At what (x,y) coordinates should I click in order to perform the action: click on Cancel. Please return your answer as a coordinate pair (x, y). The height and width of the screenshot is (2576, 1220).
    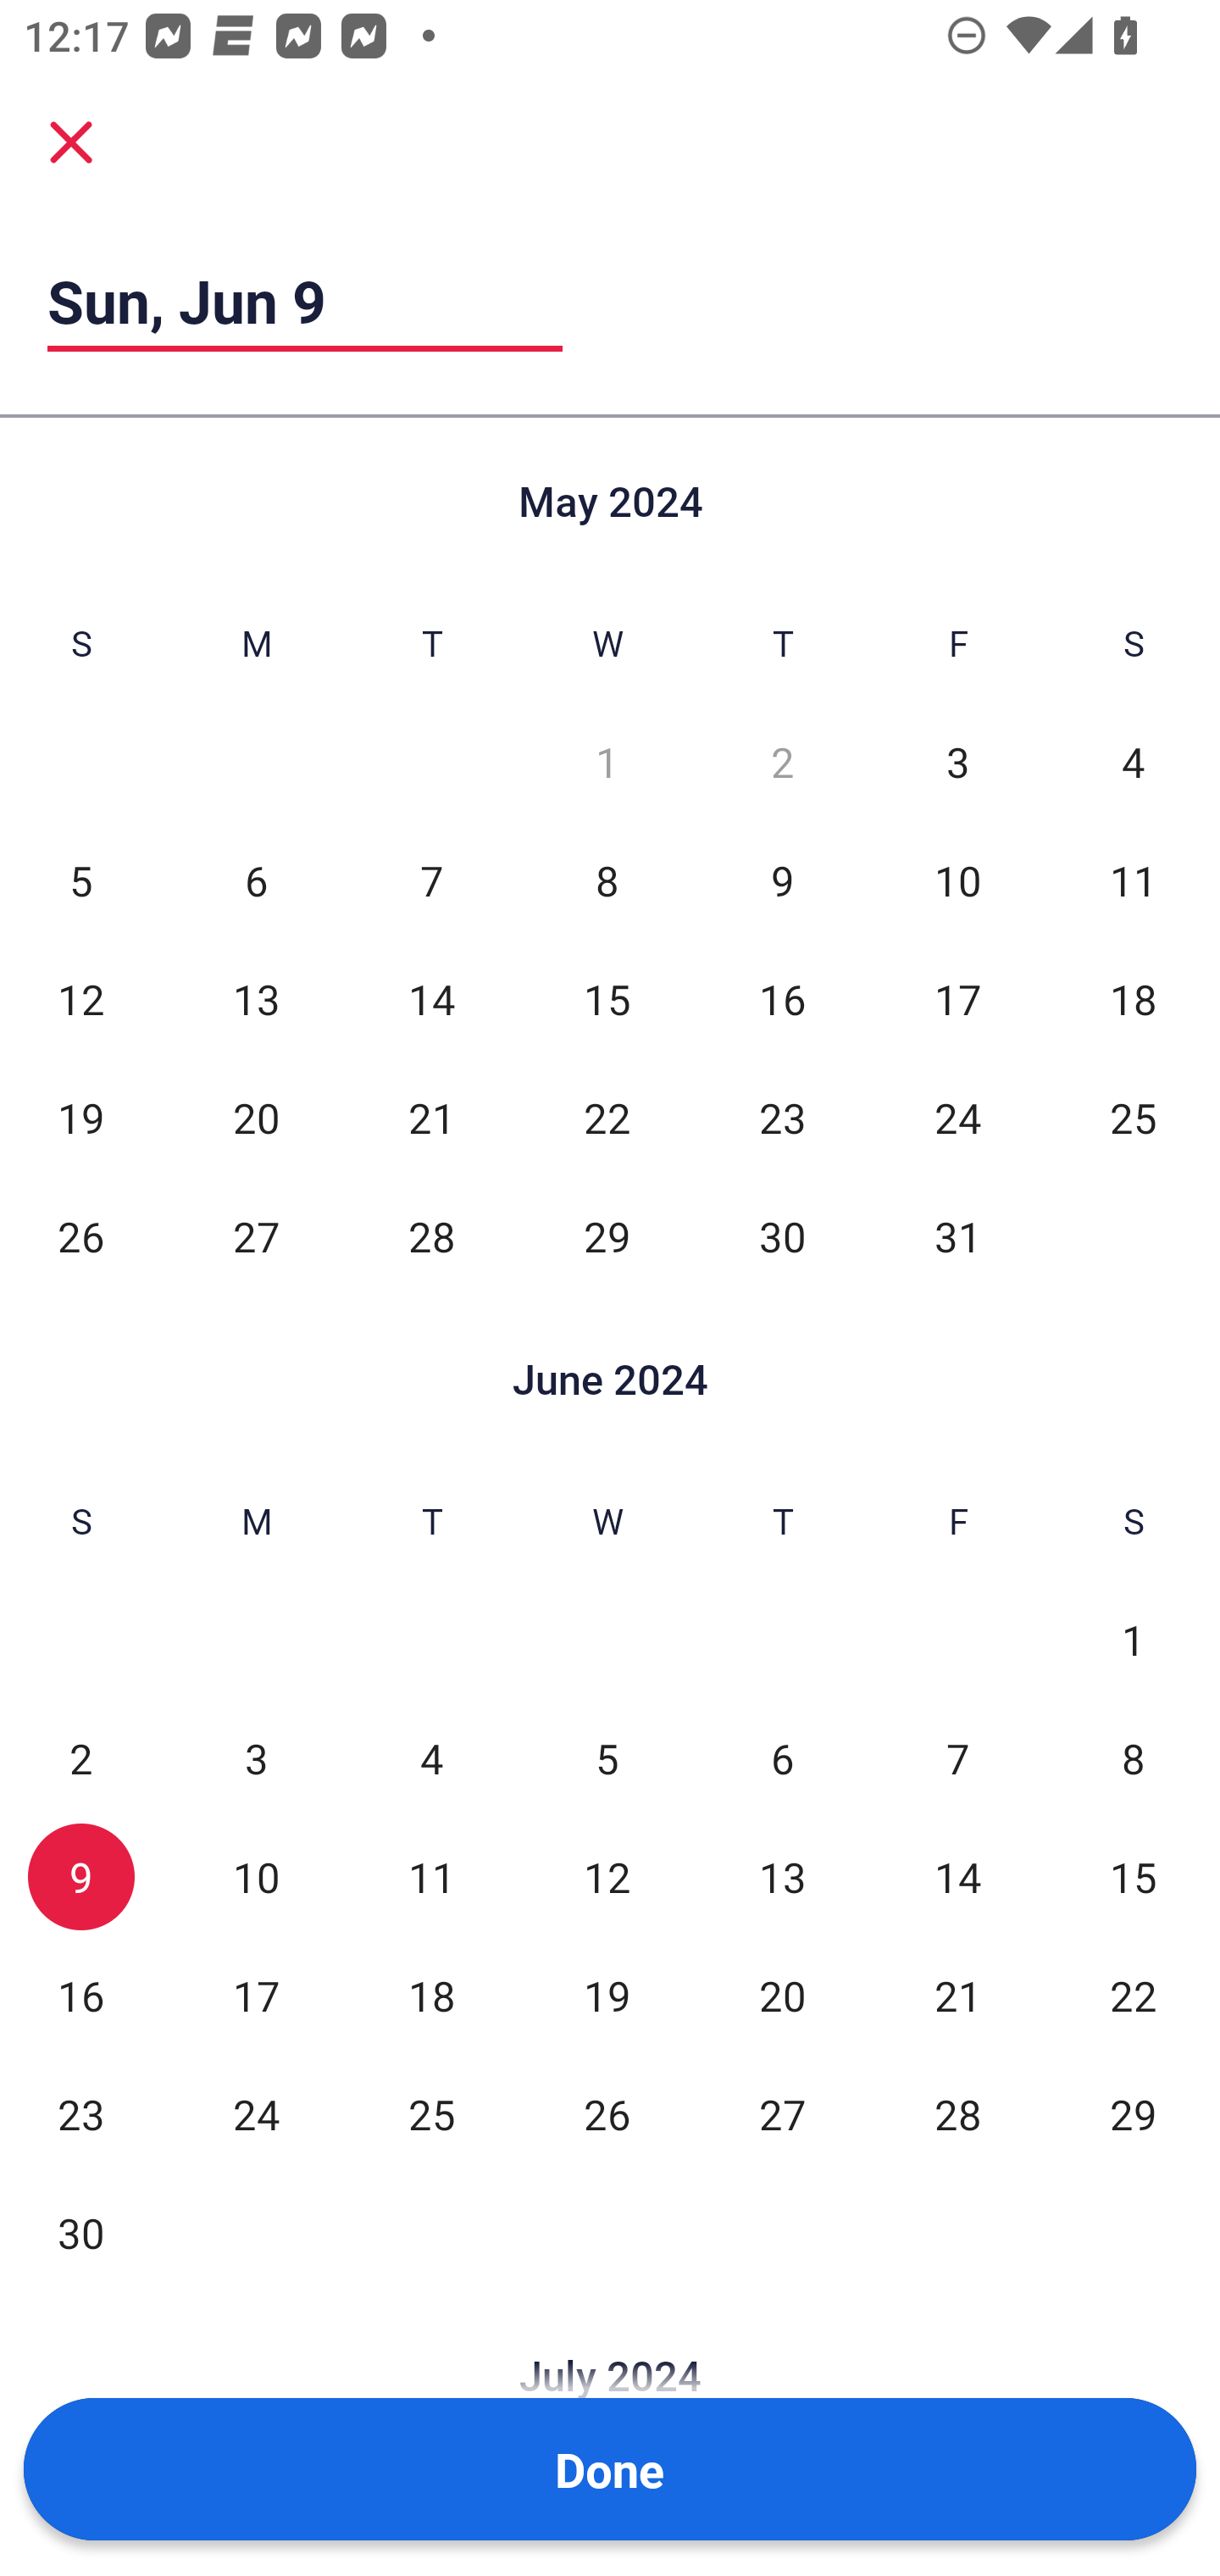
    Looking at the image, I should click on (71, 141).